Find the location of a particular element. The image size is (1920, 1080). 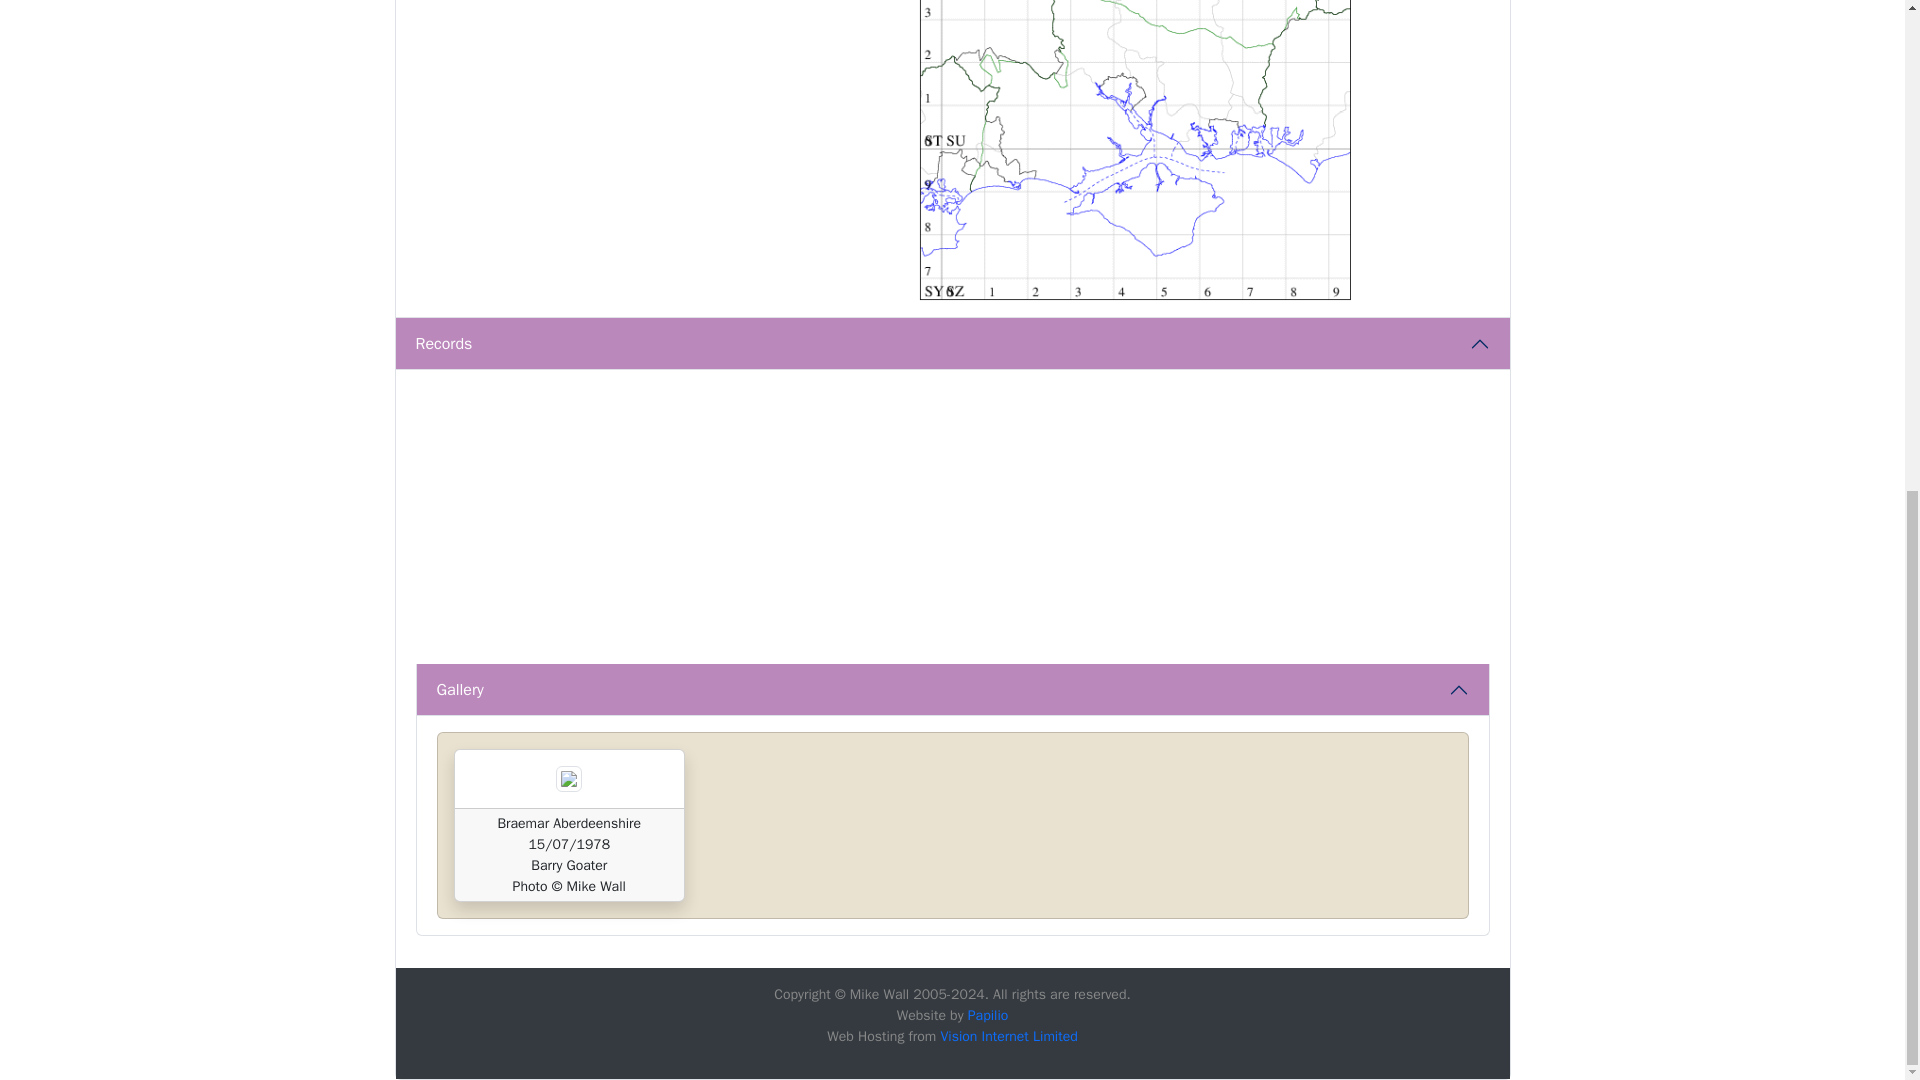

Gallery is located at coordinates (952, 690).